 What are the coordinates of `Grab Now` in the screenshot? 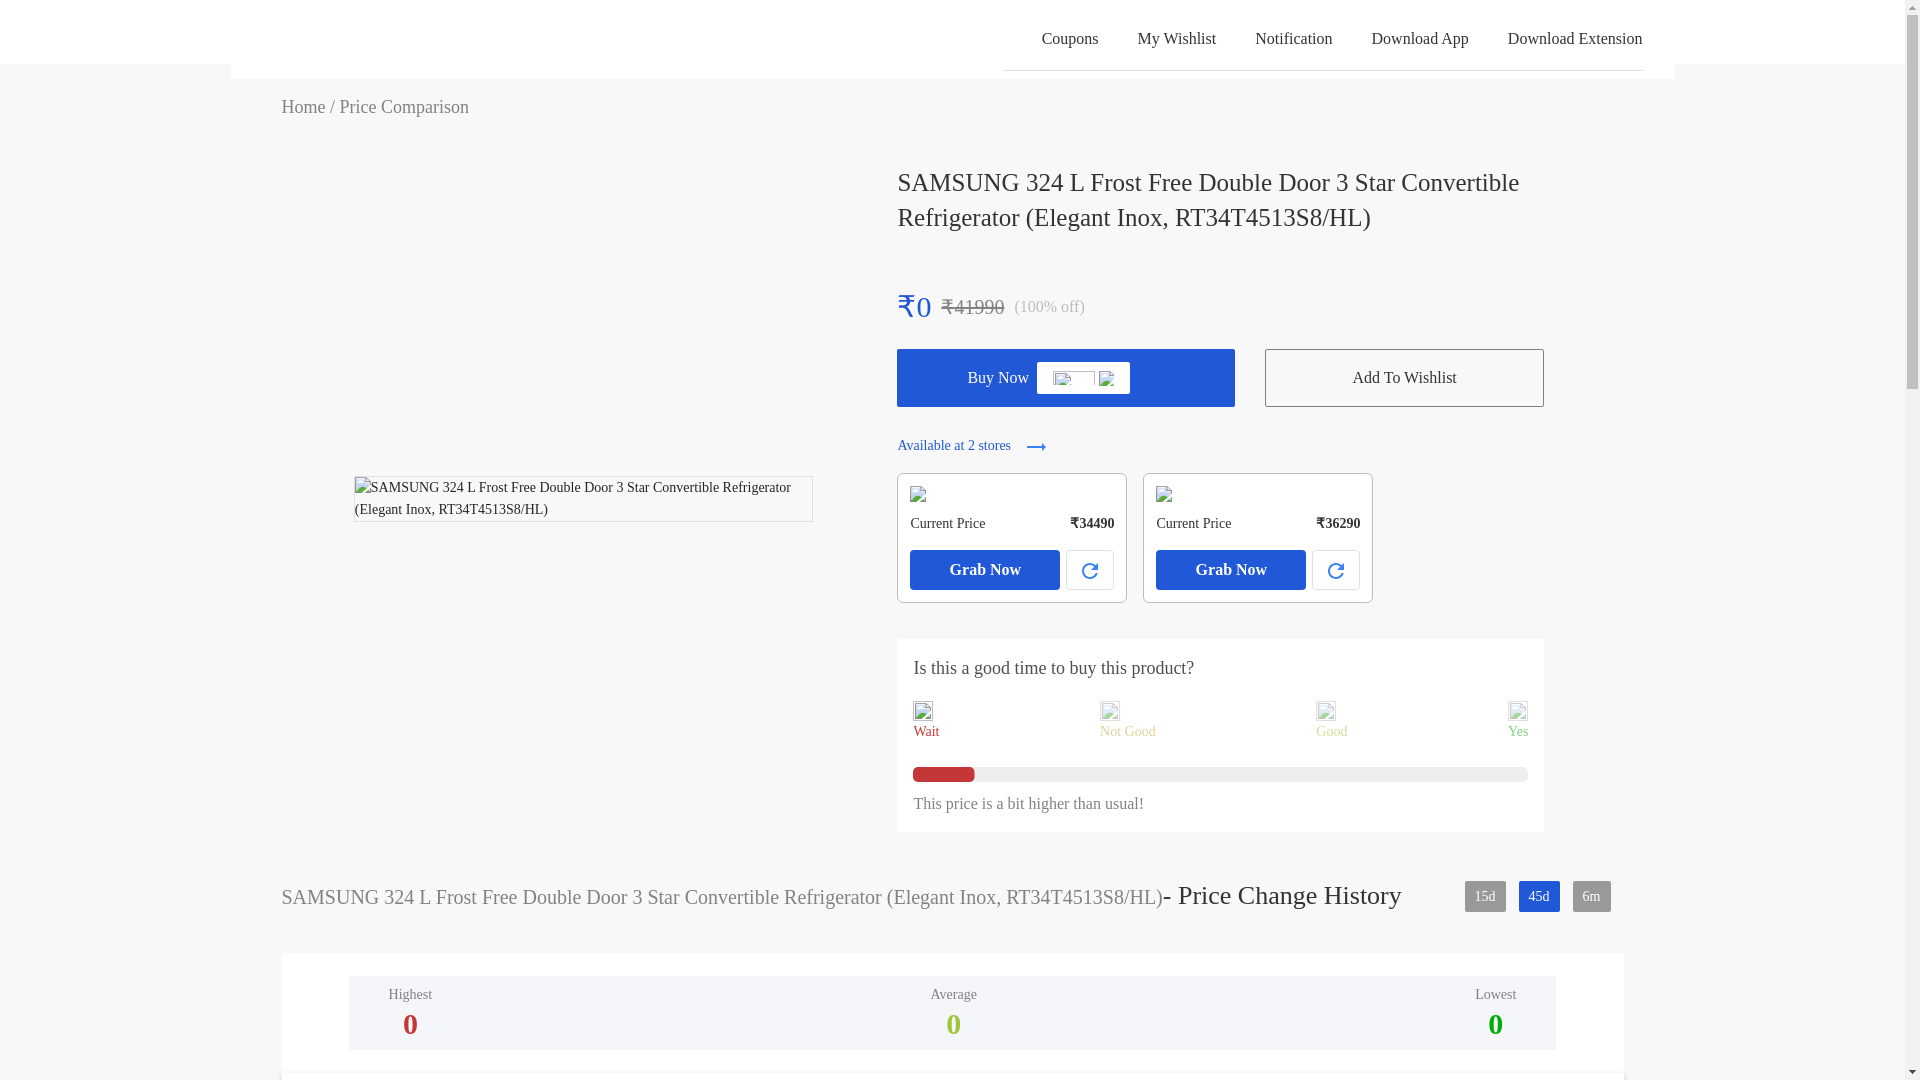 It's located at (984, 569).